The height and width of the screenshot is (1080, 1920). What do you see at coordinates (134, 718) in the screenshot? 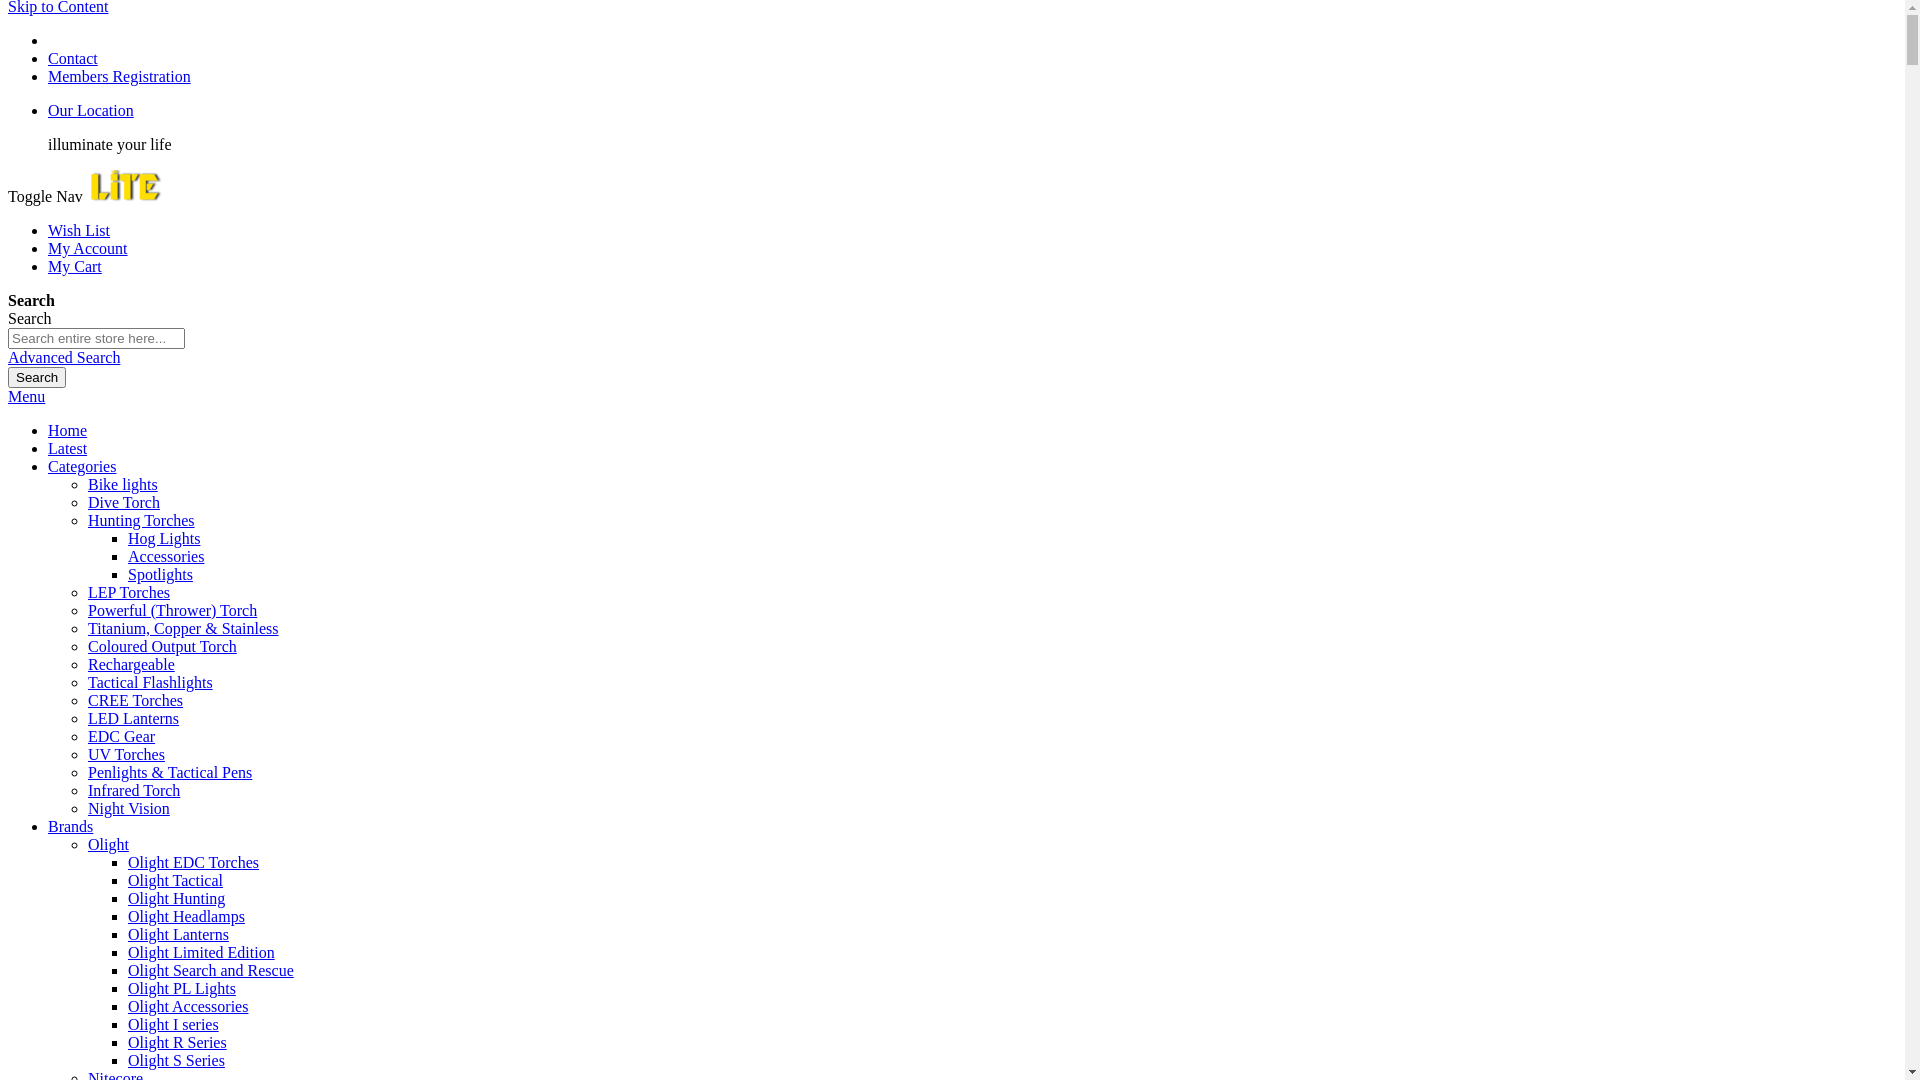
I see `LED Lanterns` at bounding box center [134, 718].